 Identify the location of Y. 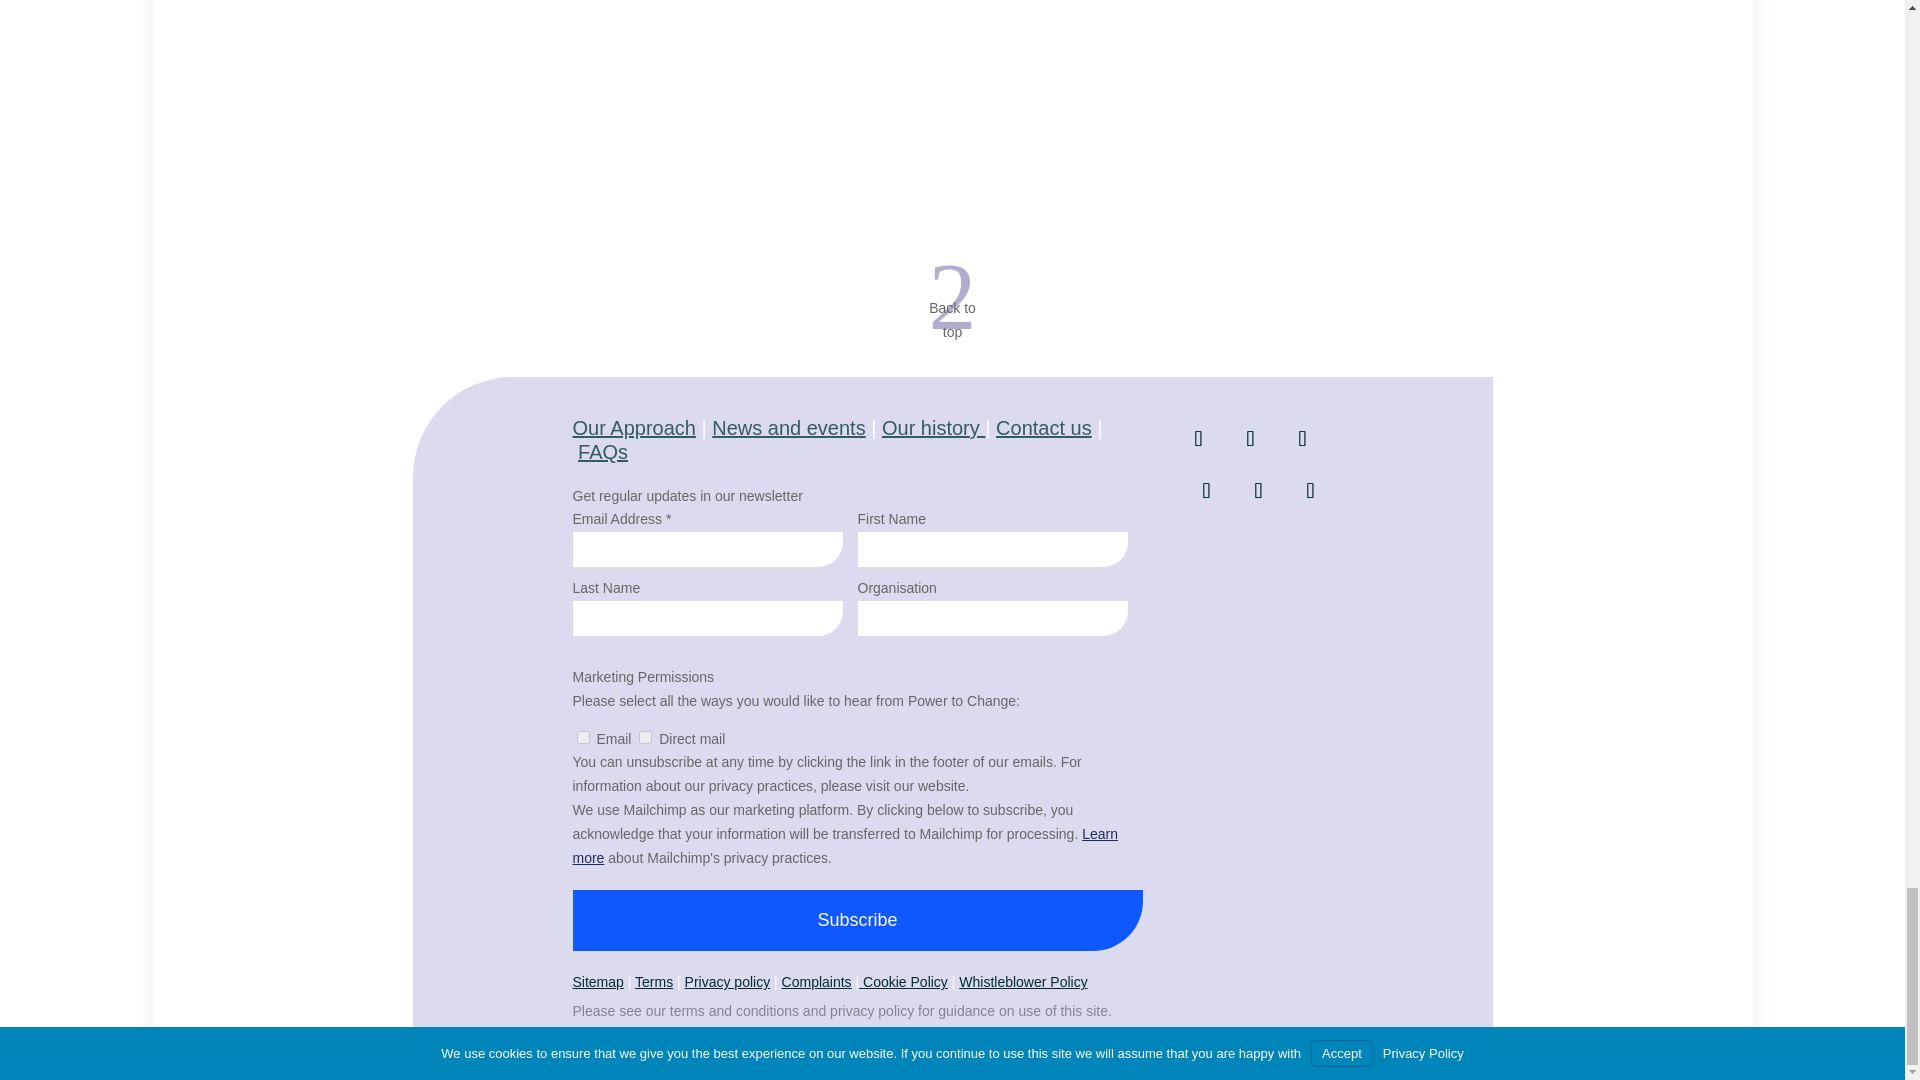
(646, 738).